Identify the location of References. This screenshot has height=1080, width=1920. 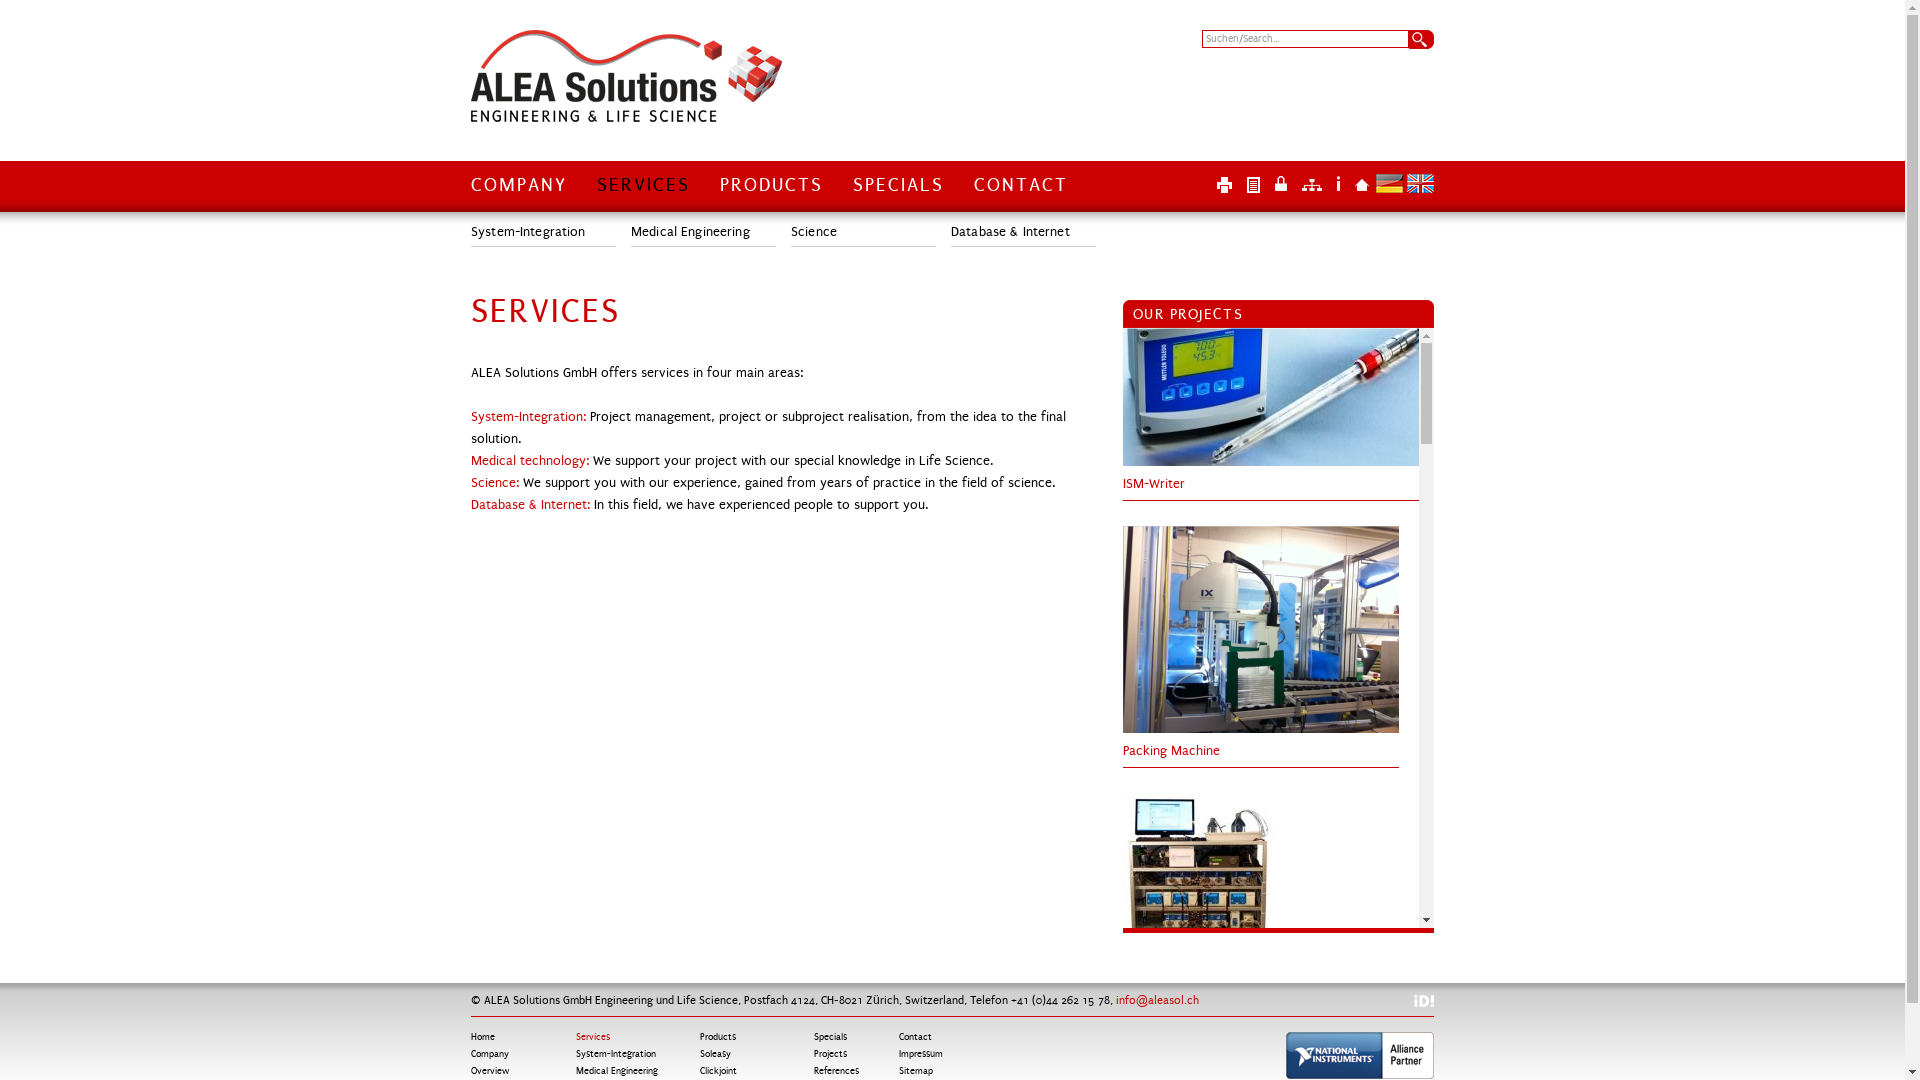
(836, 1071).